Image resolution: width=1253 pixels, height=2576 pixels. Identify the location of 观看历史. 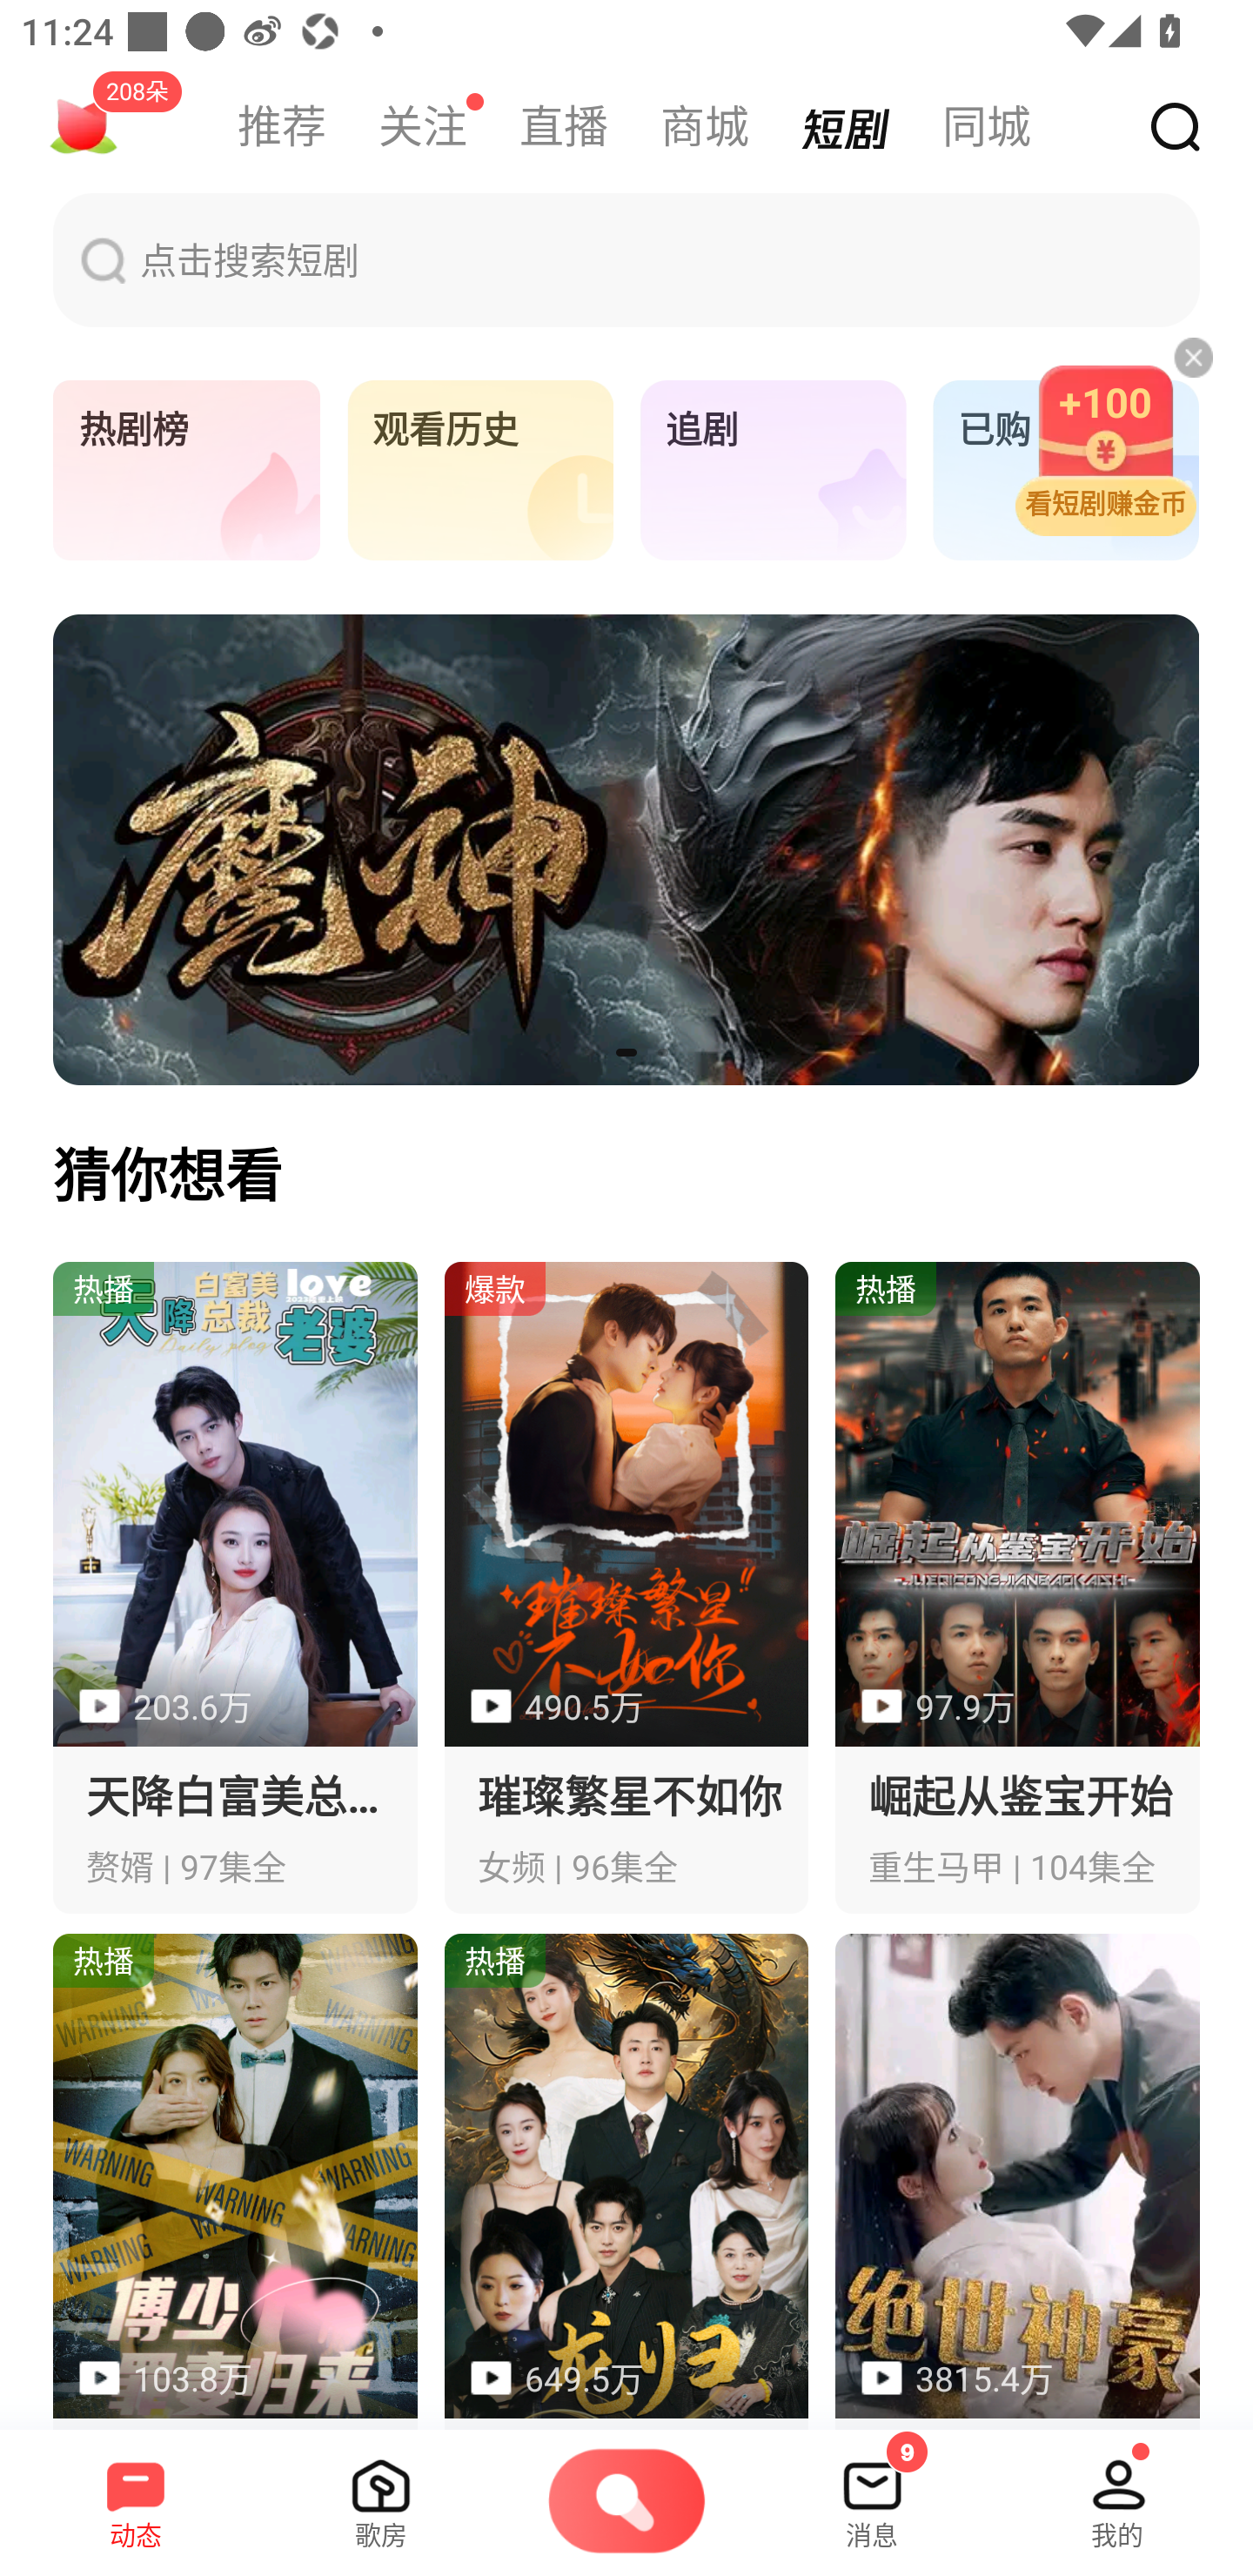
(479, 472).